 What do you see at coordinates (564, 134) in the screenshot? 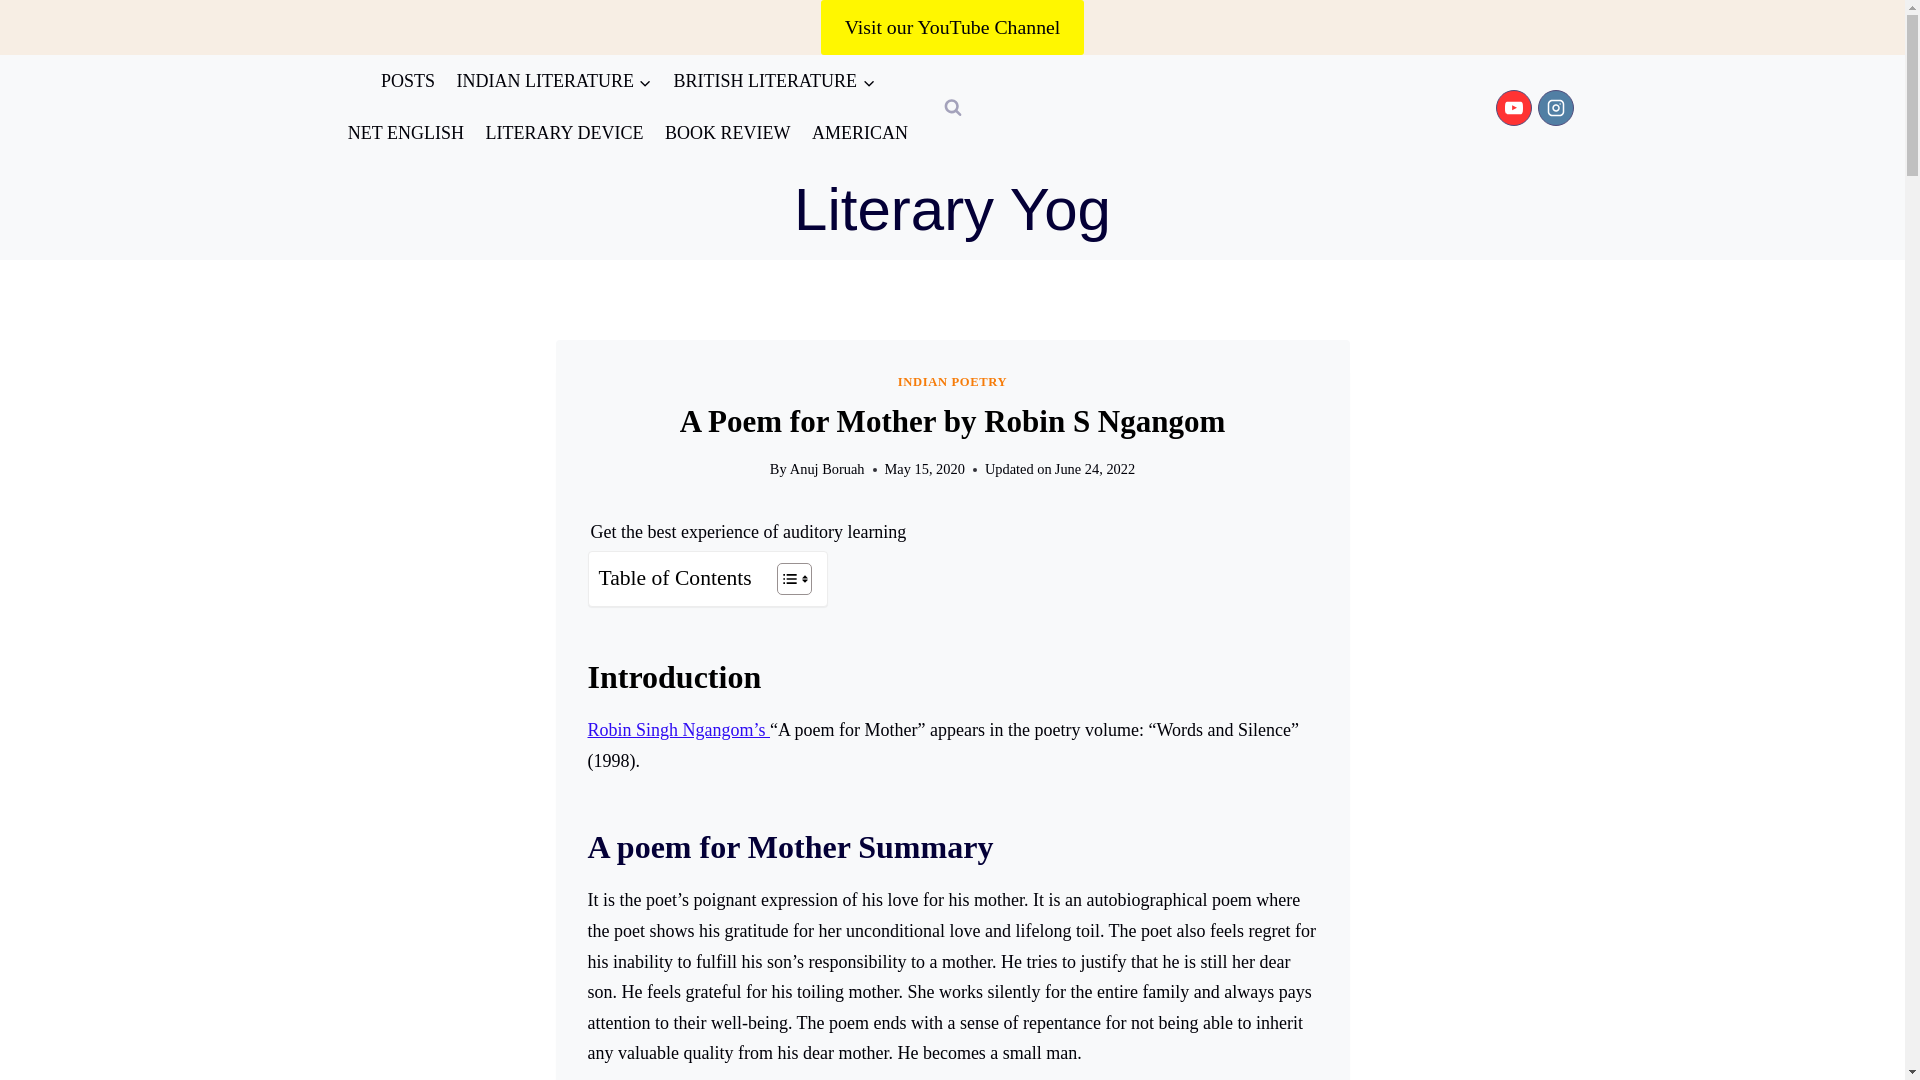
I see `LITERARY DEVICE` at bounding box center [564, 134].